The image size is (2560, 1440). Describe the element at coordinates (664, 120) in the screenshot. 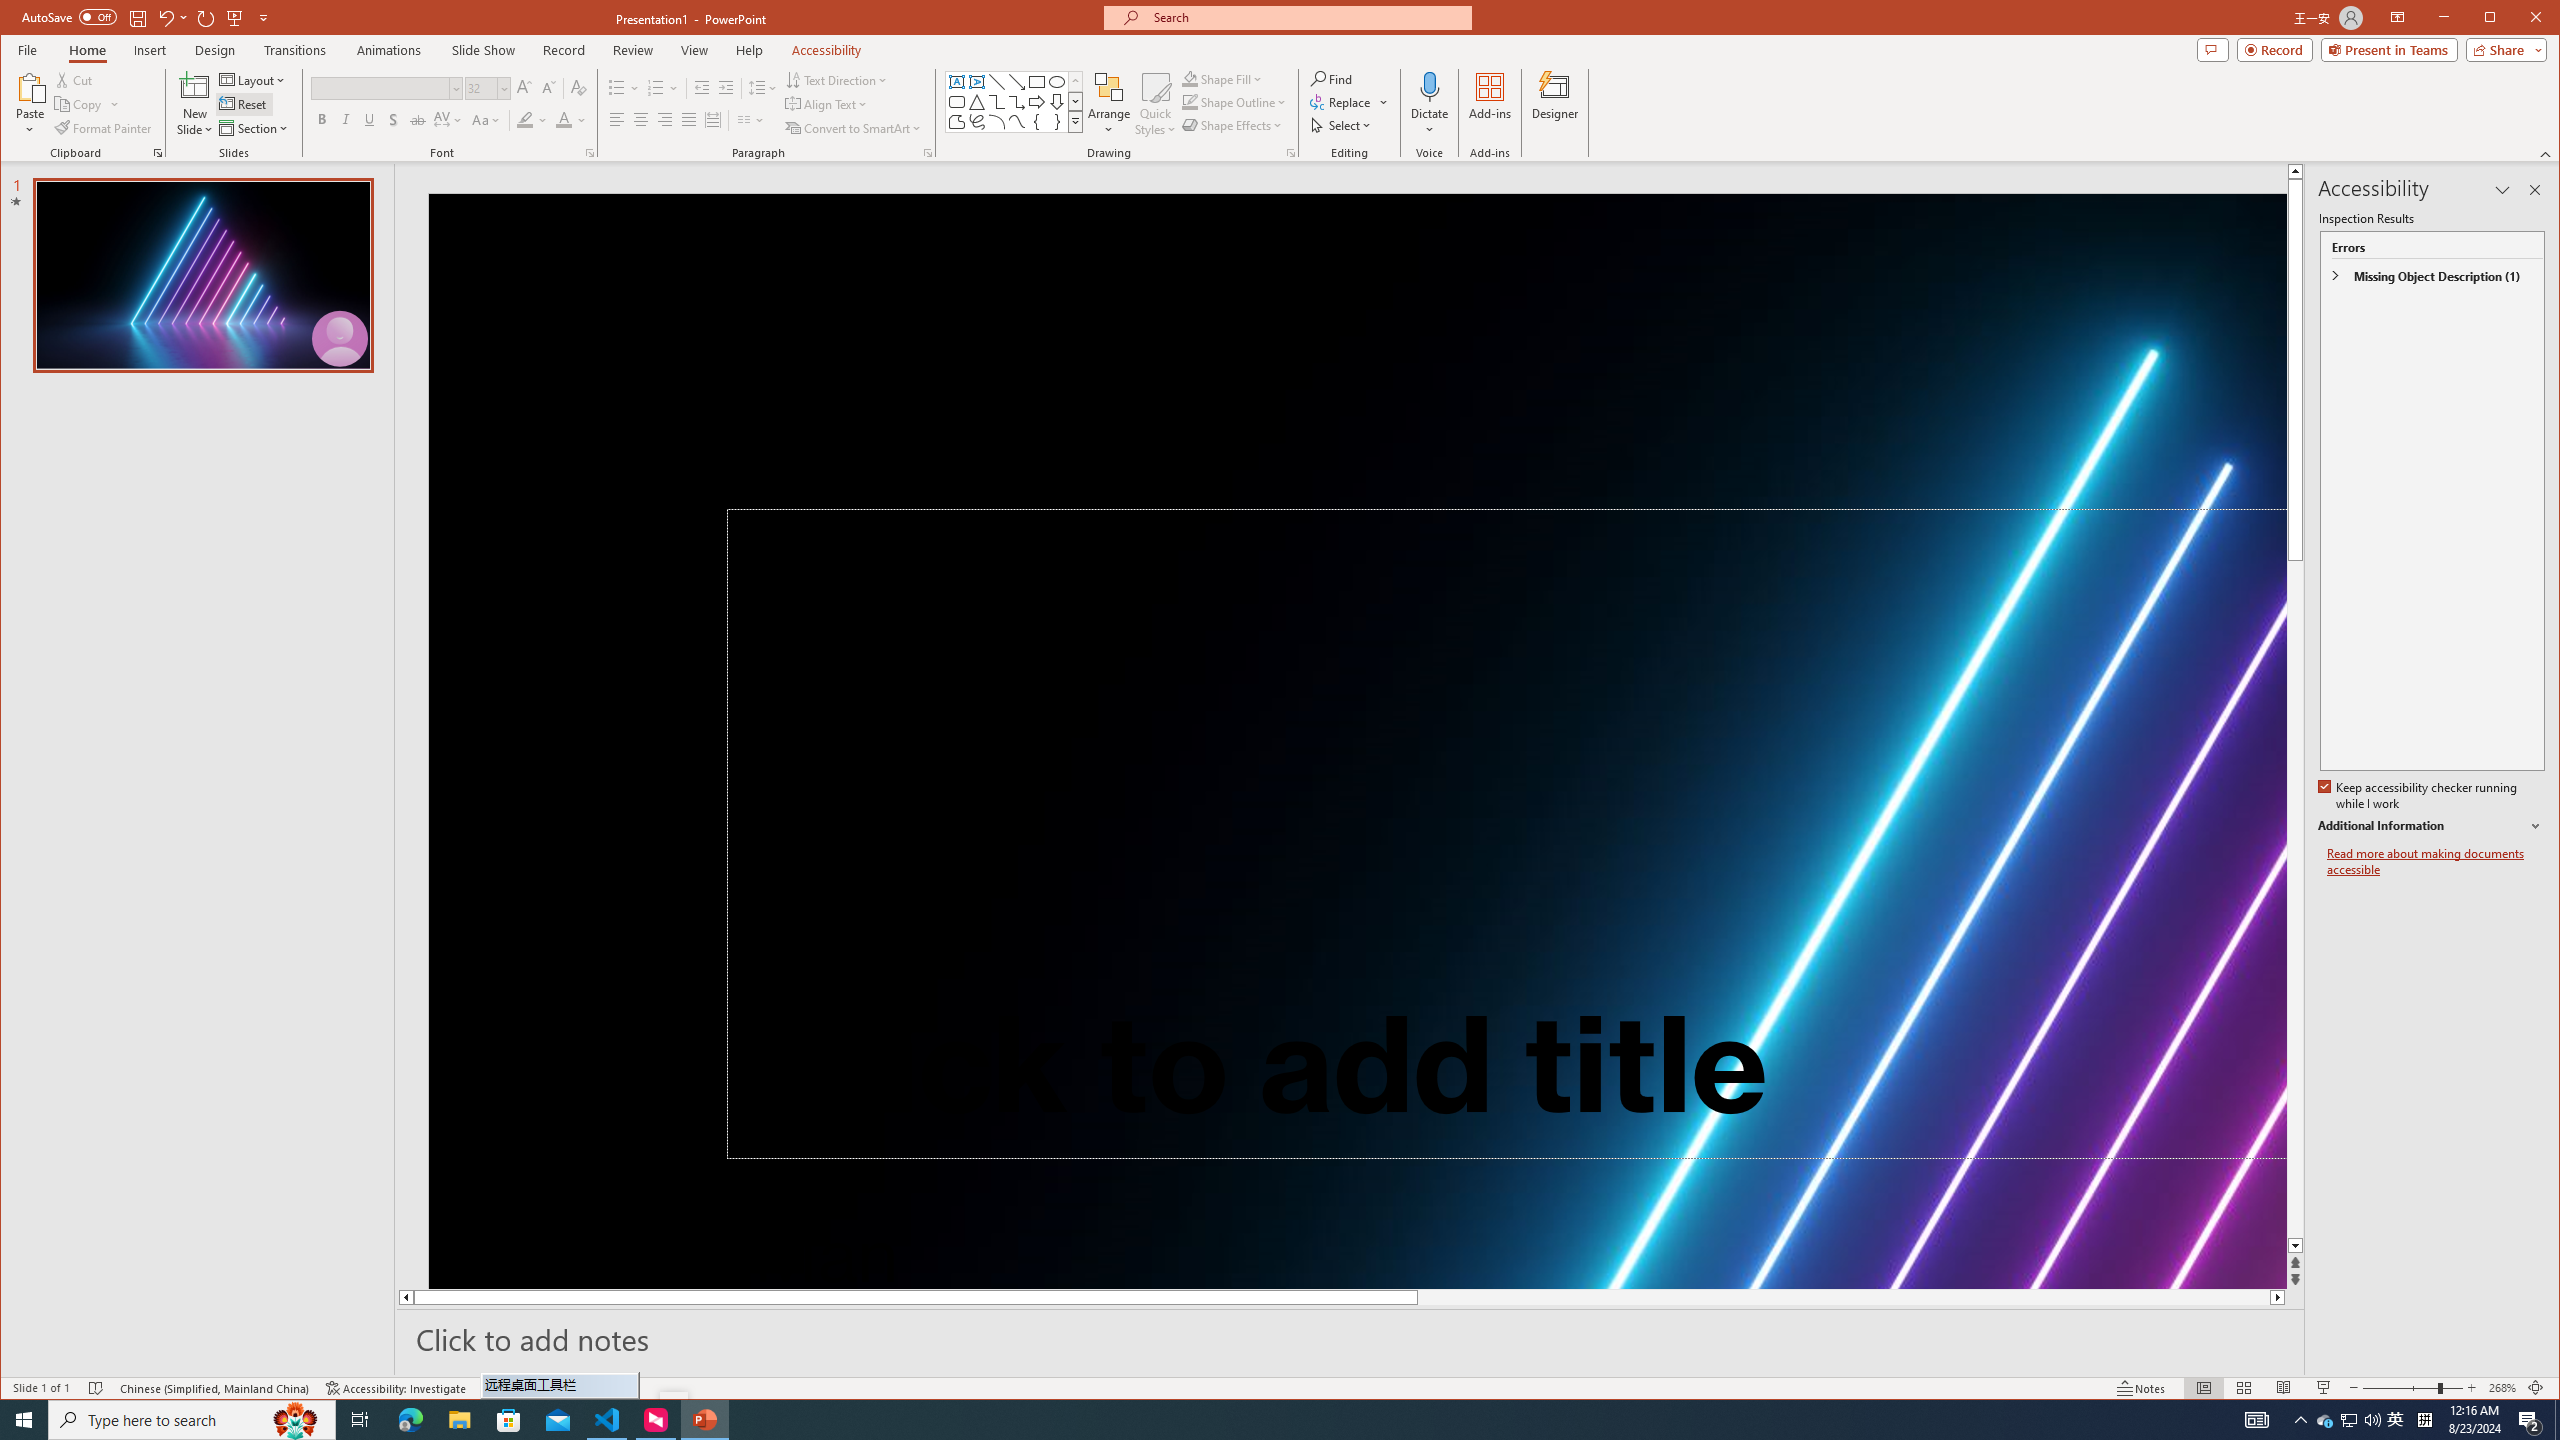

I see `Align Right` at that location.